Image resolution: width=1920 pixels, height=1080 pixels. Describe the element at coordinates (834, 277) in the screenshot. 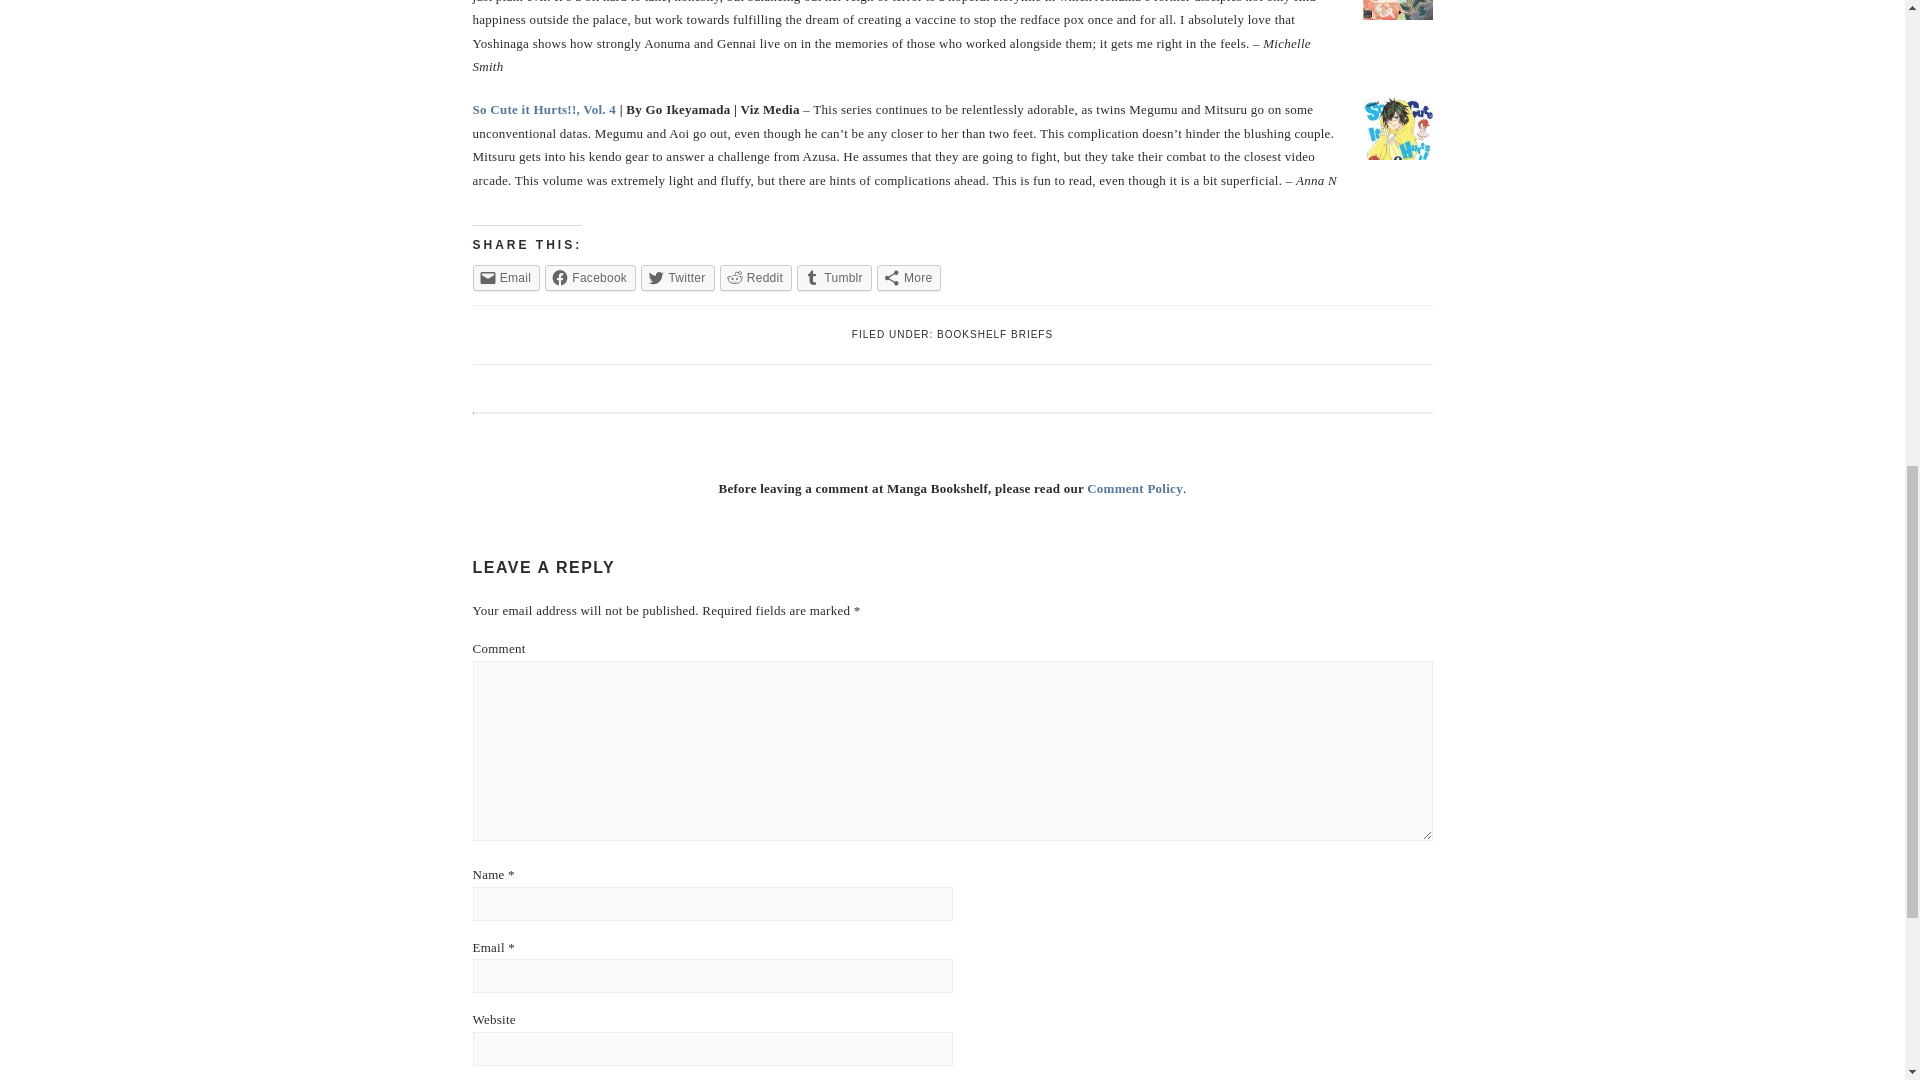

I see `Click to share on Tumblr` at that location.